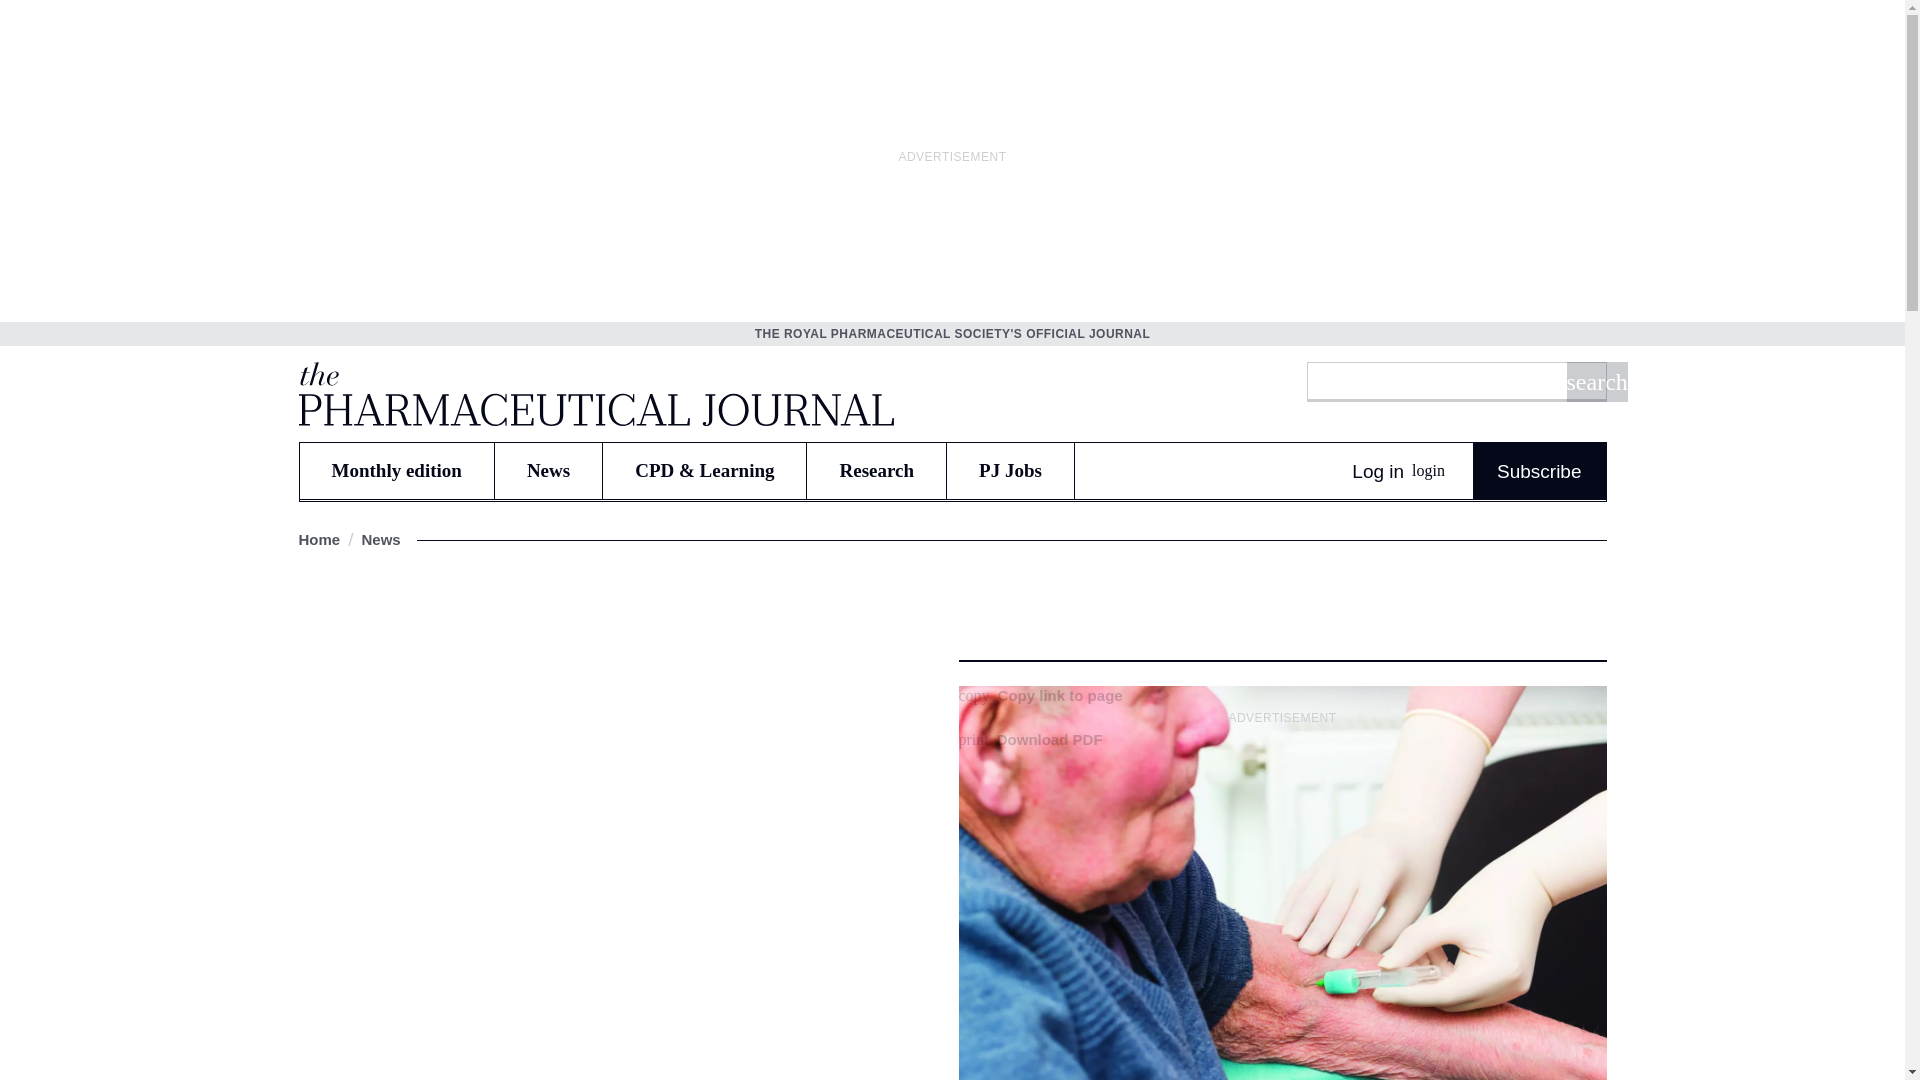 This screenshot has height=1080, width=1920. What do you see at coordinates (396, 470) in the screenshot?
I see `Monthly edition` at bounding box center [396, 470].